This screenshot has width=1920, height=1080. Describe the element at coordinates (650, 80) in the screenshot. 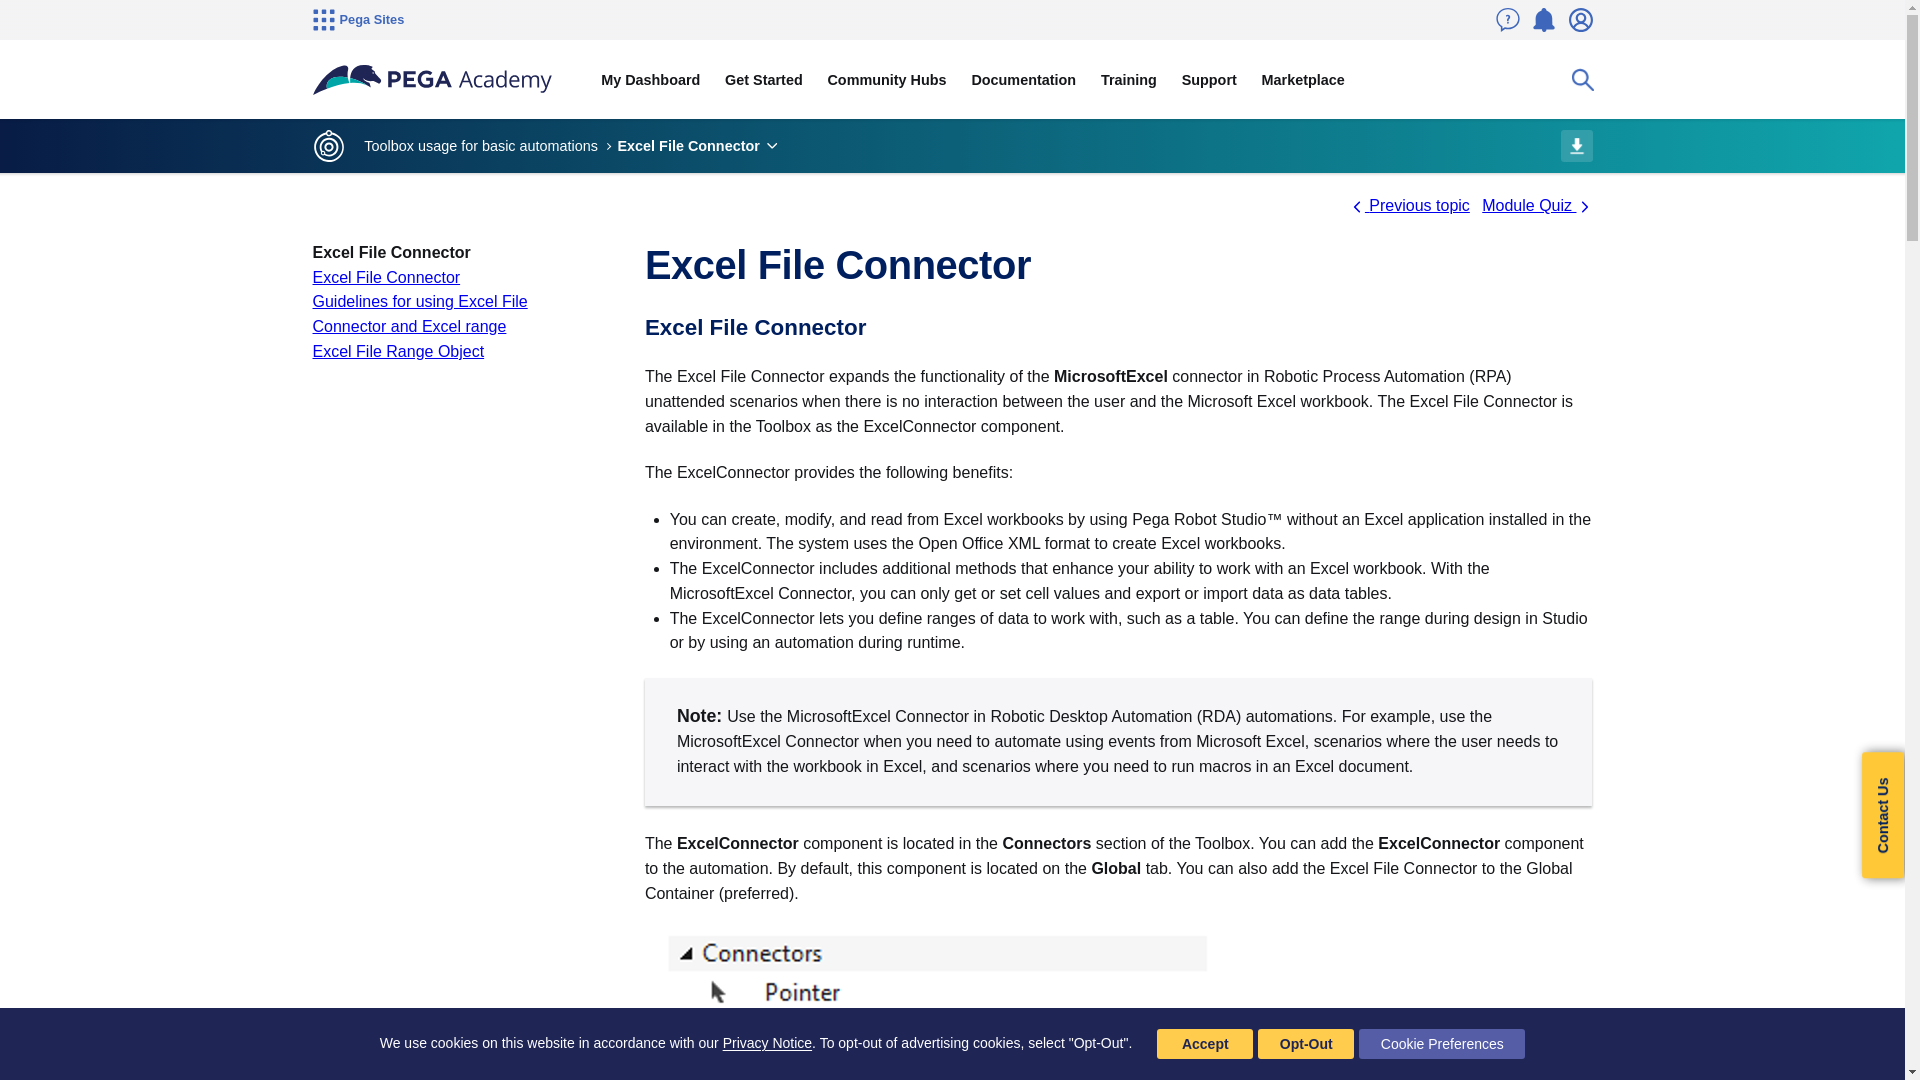

I see `My Dashboard` at that location.